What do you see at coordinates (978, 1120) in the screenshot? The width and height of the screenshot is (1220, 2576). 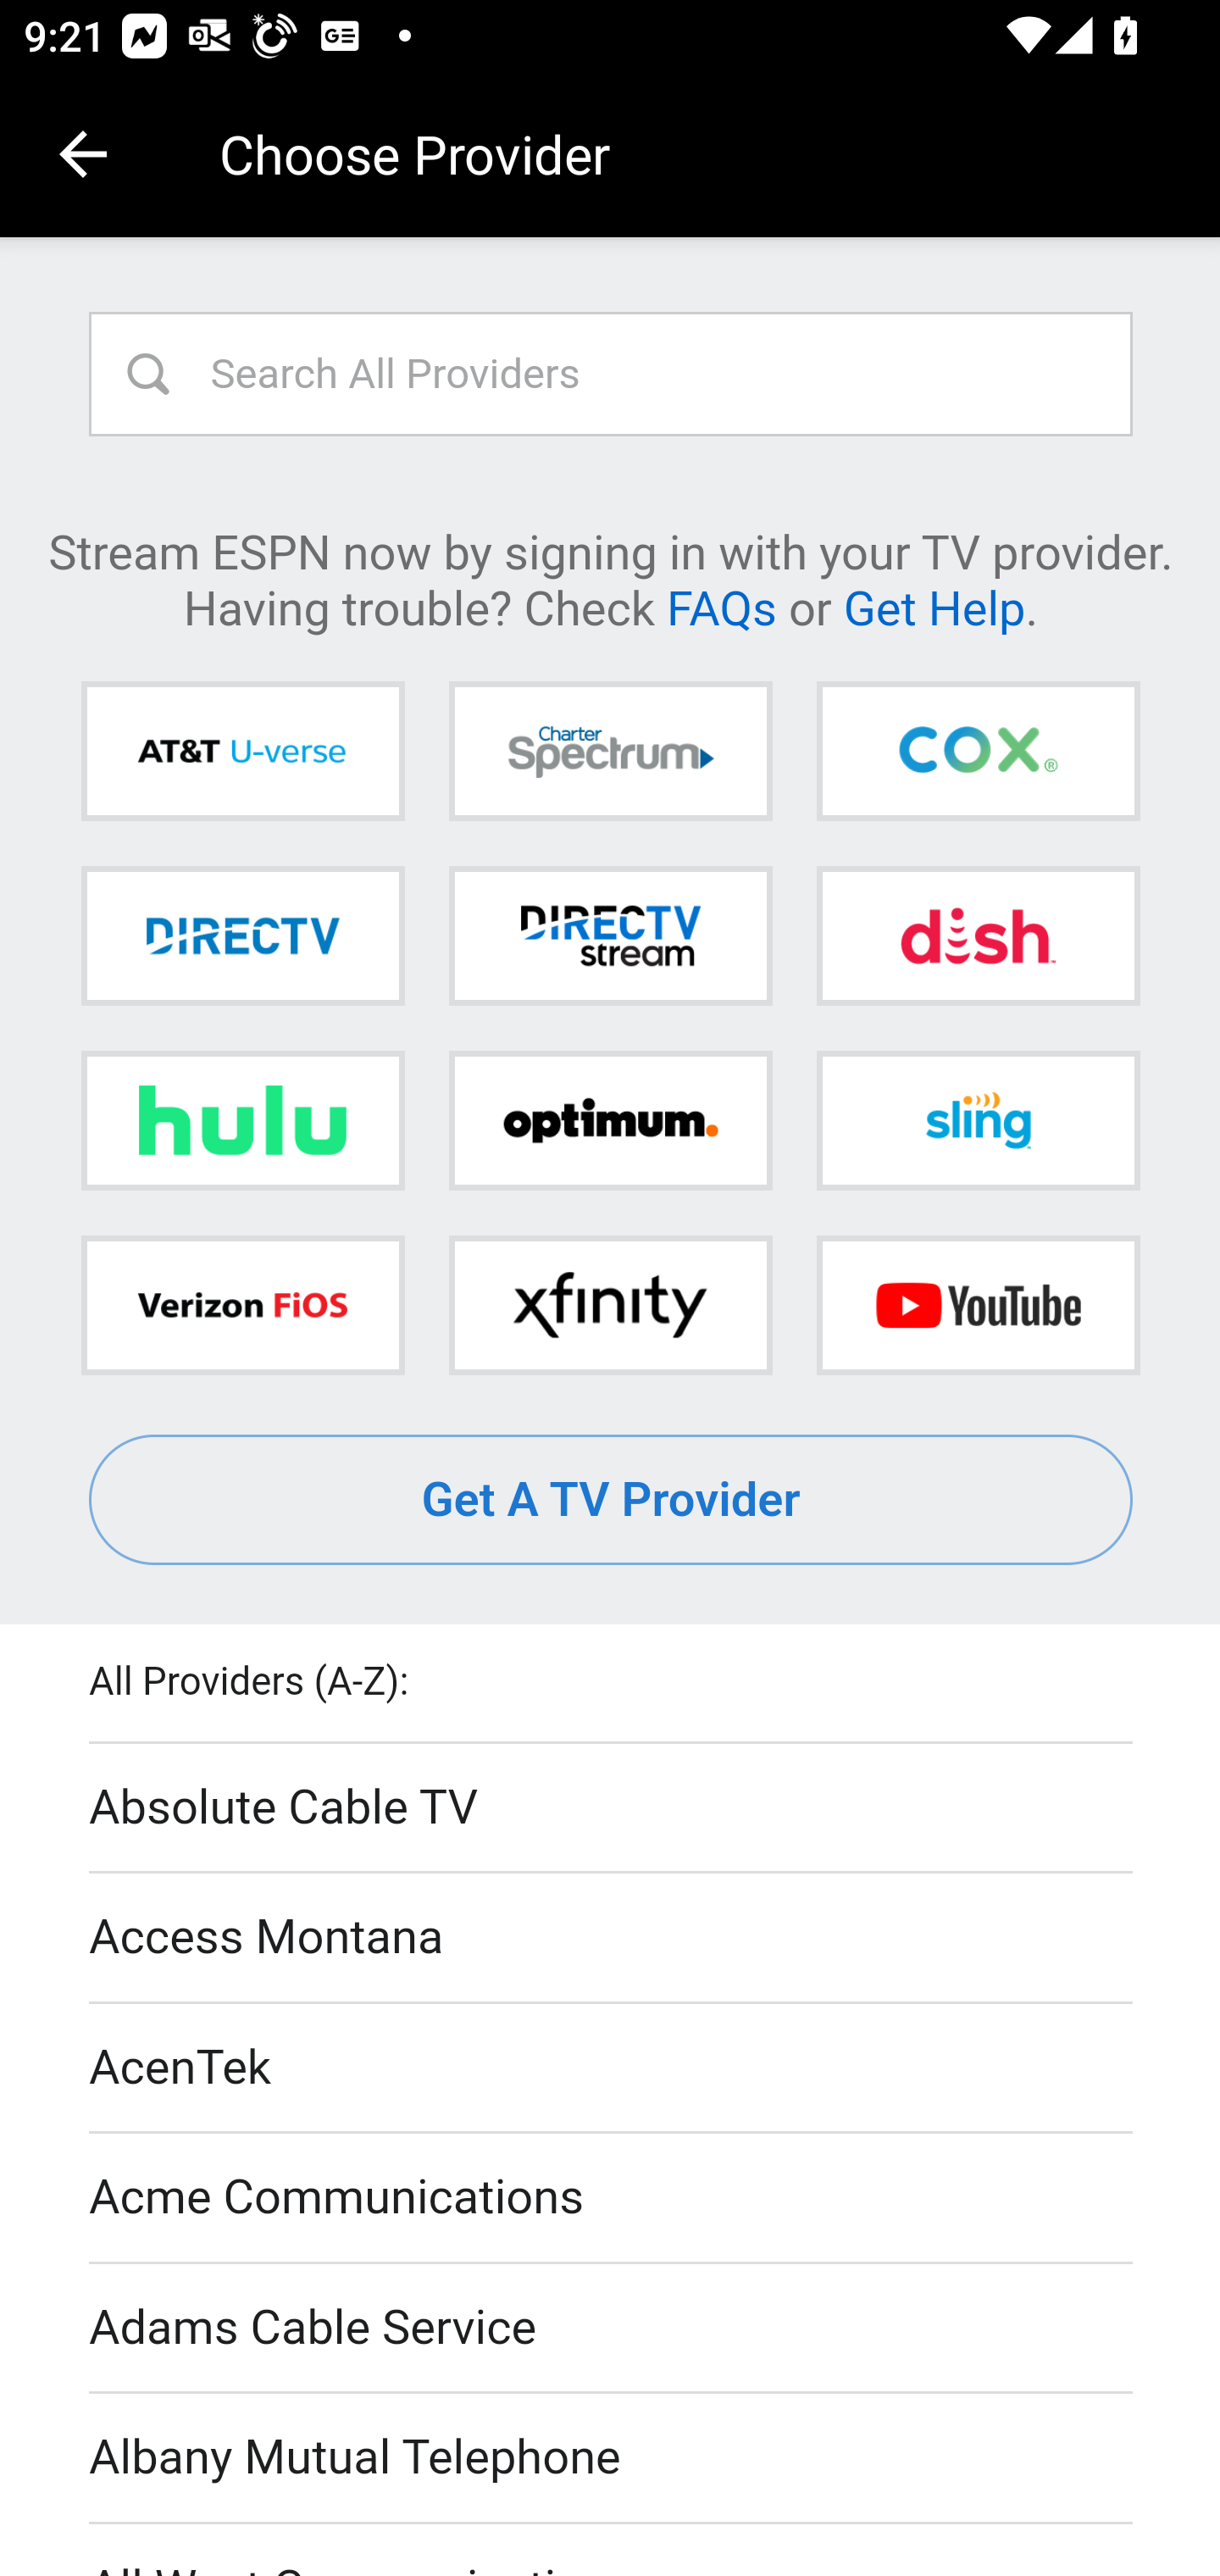 I see `Sling TV` at bounding box center [978, 1120].